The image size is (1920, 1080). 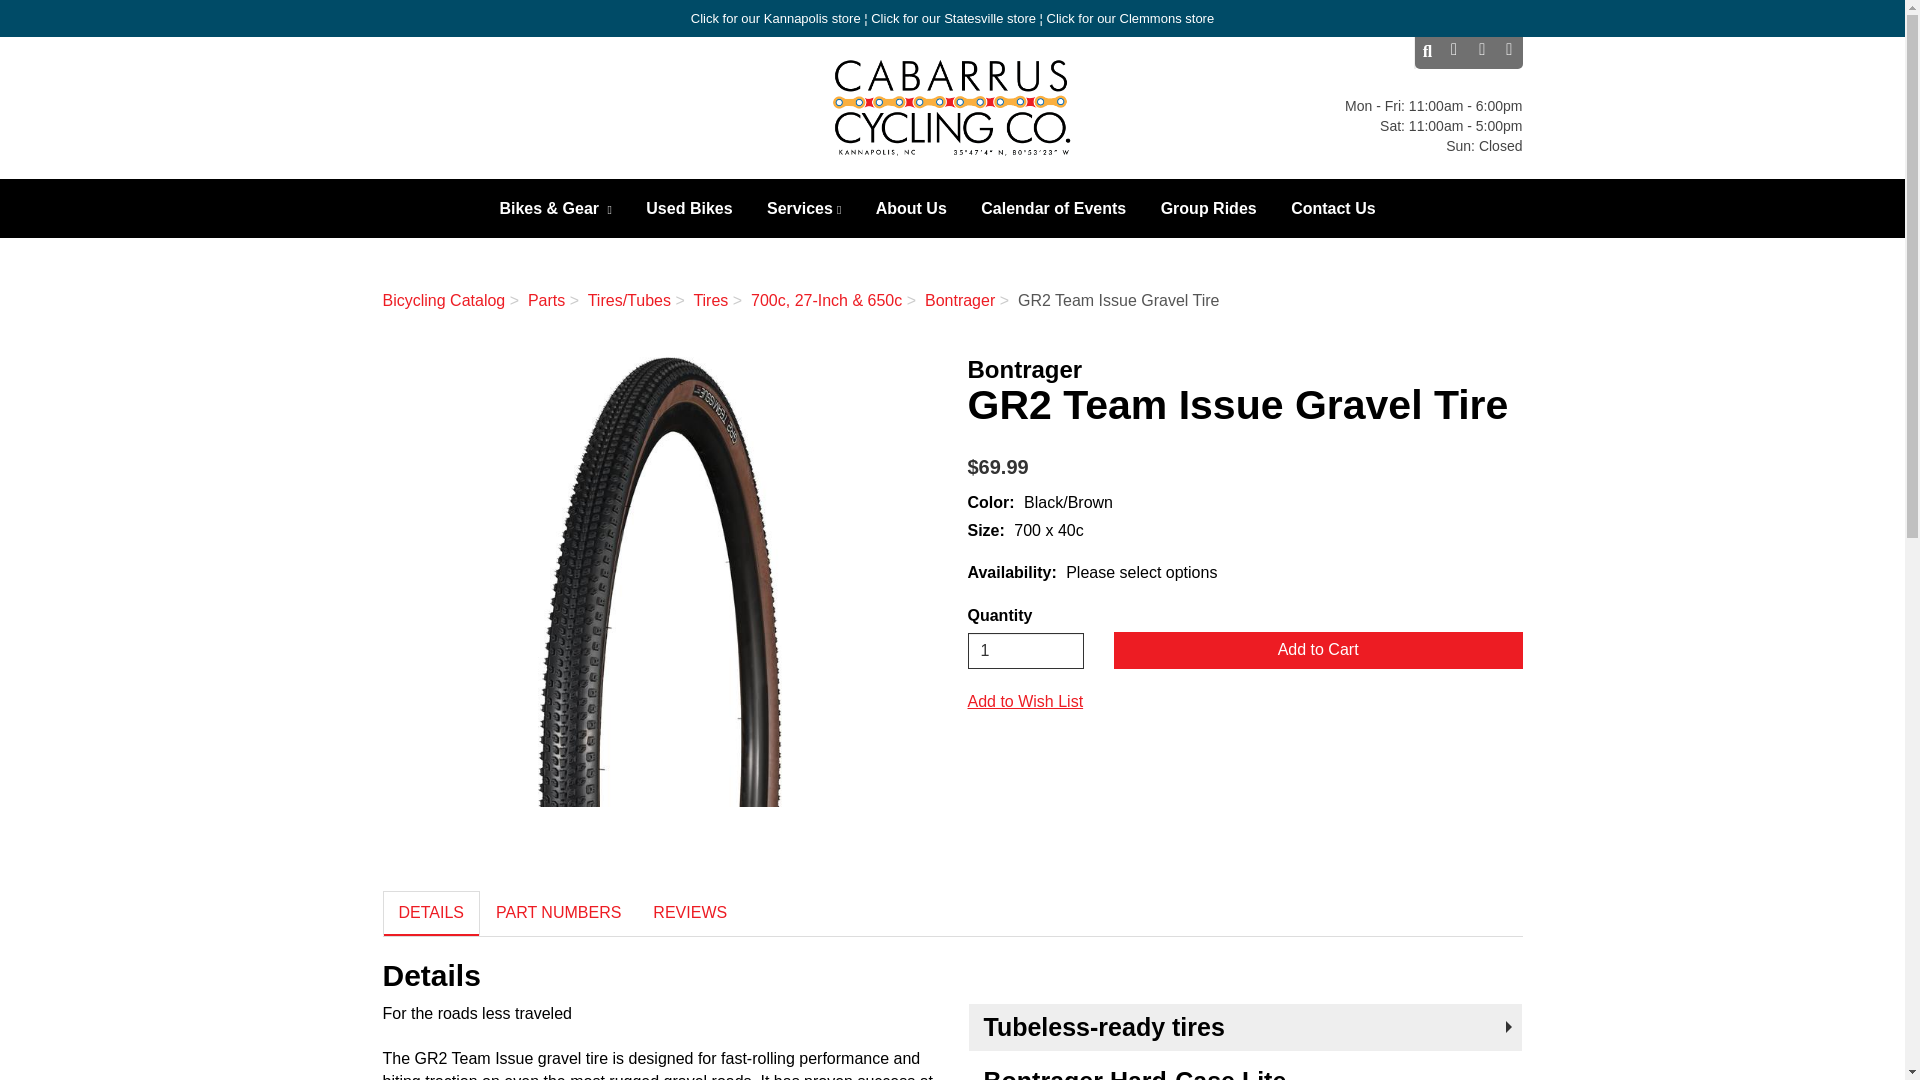 What do you see at coordinates (954, 18) in the screenshot?
I see `Click for our Statesville store` at bounding box center [954, 18].